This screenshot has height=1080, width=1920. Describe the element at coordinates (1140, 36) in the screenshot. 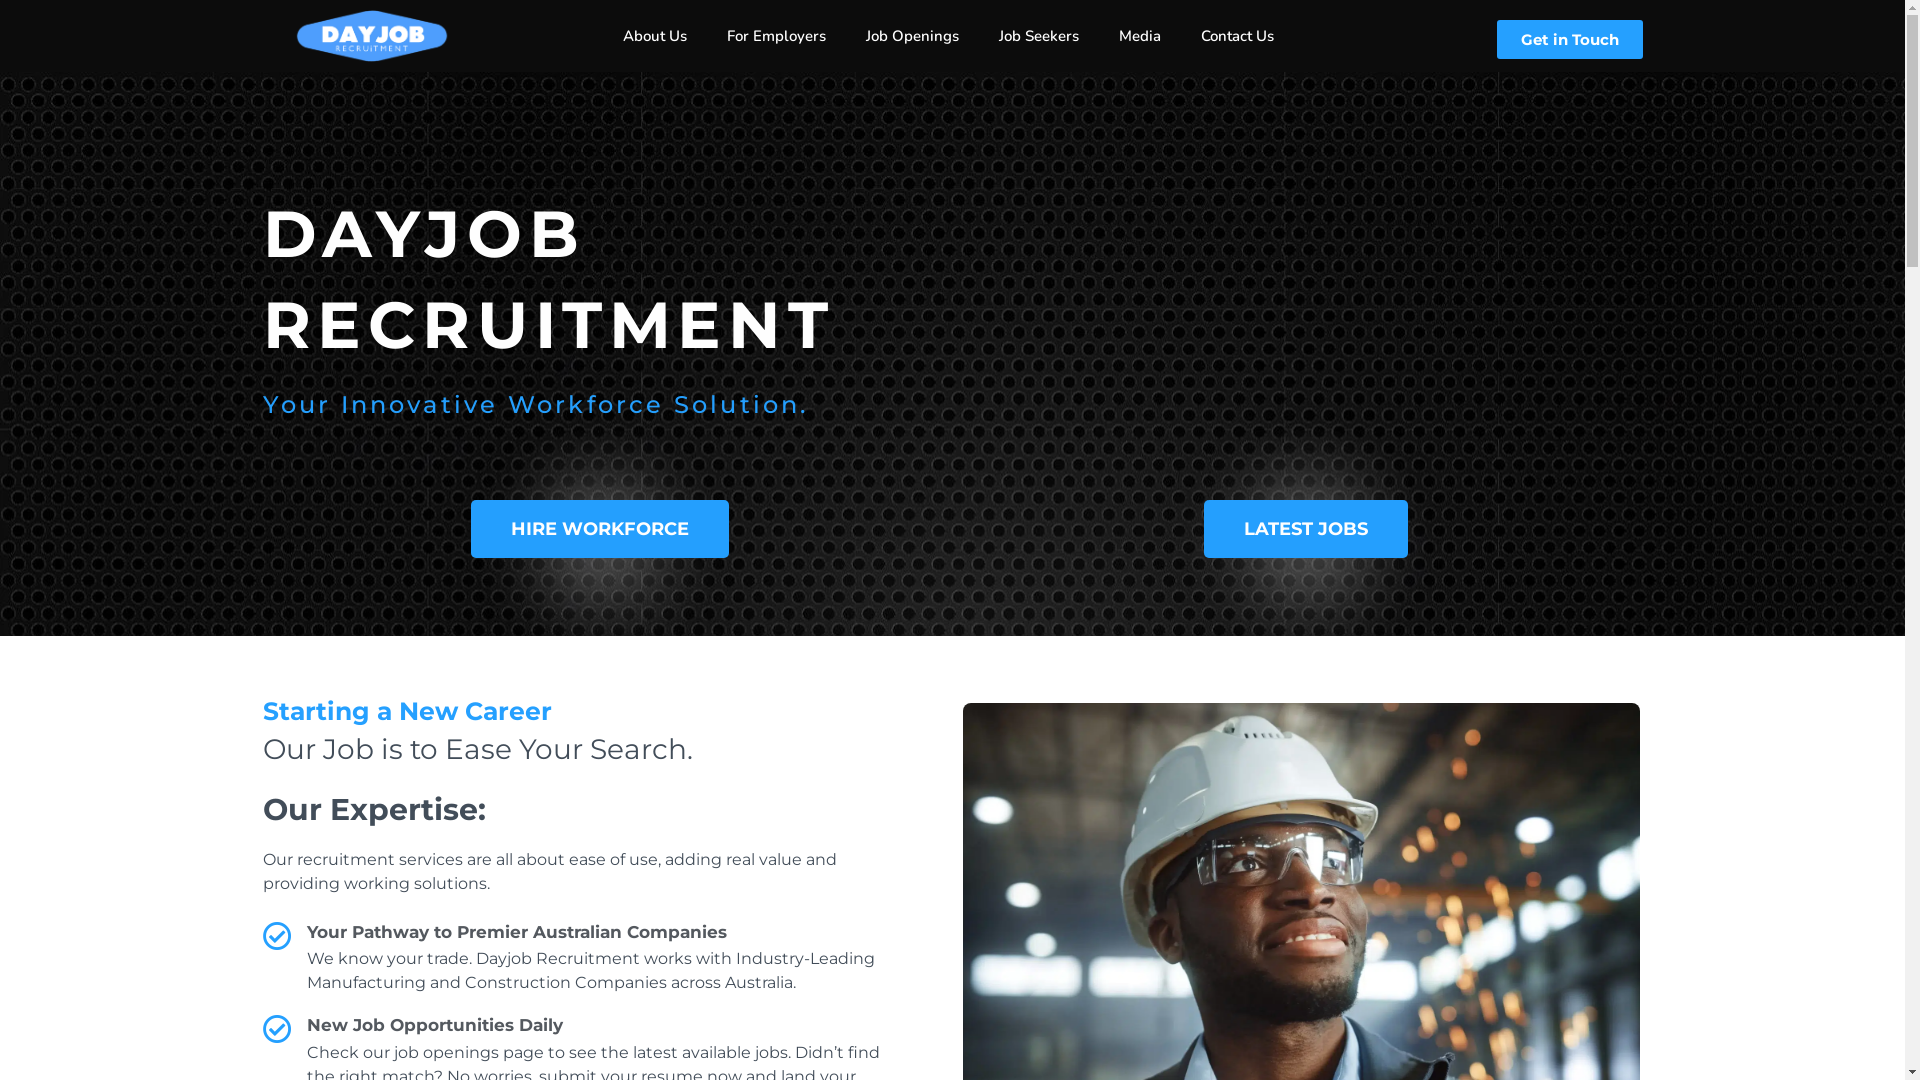

I see `Media` at that location.